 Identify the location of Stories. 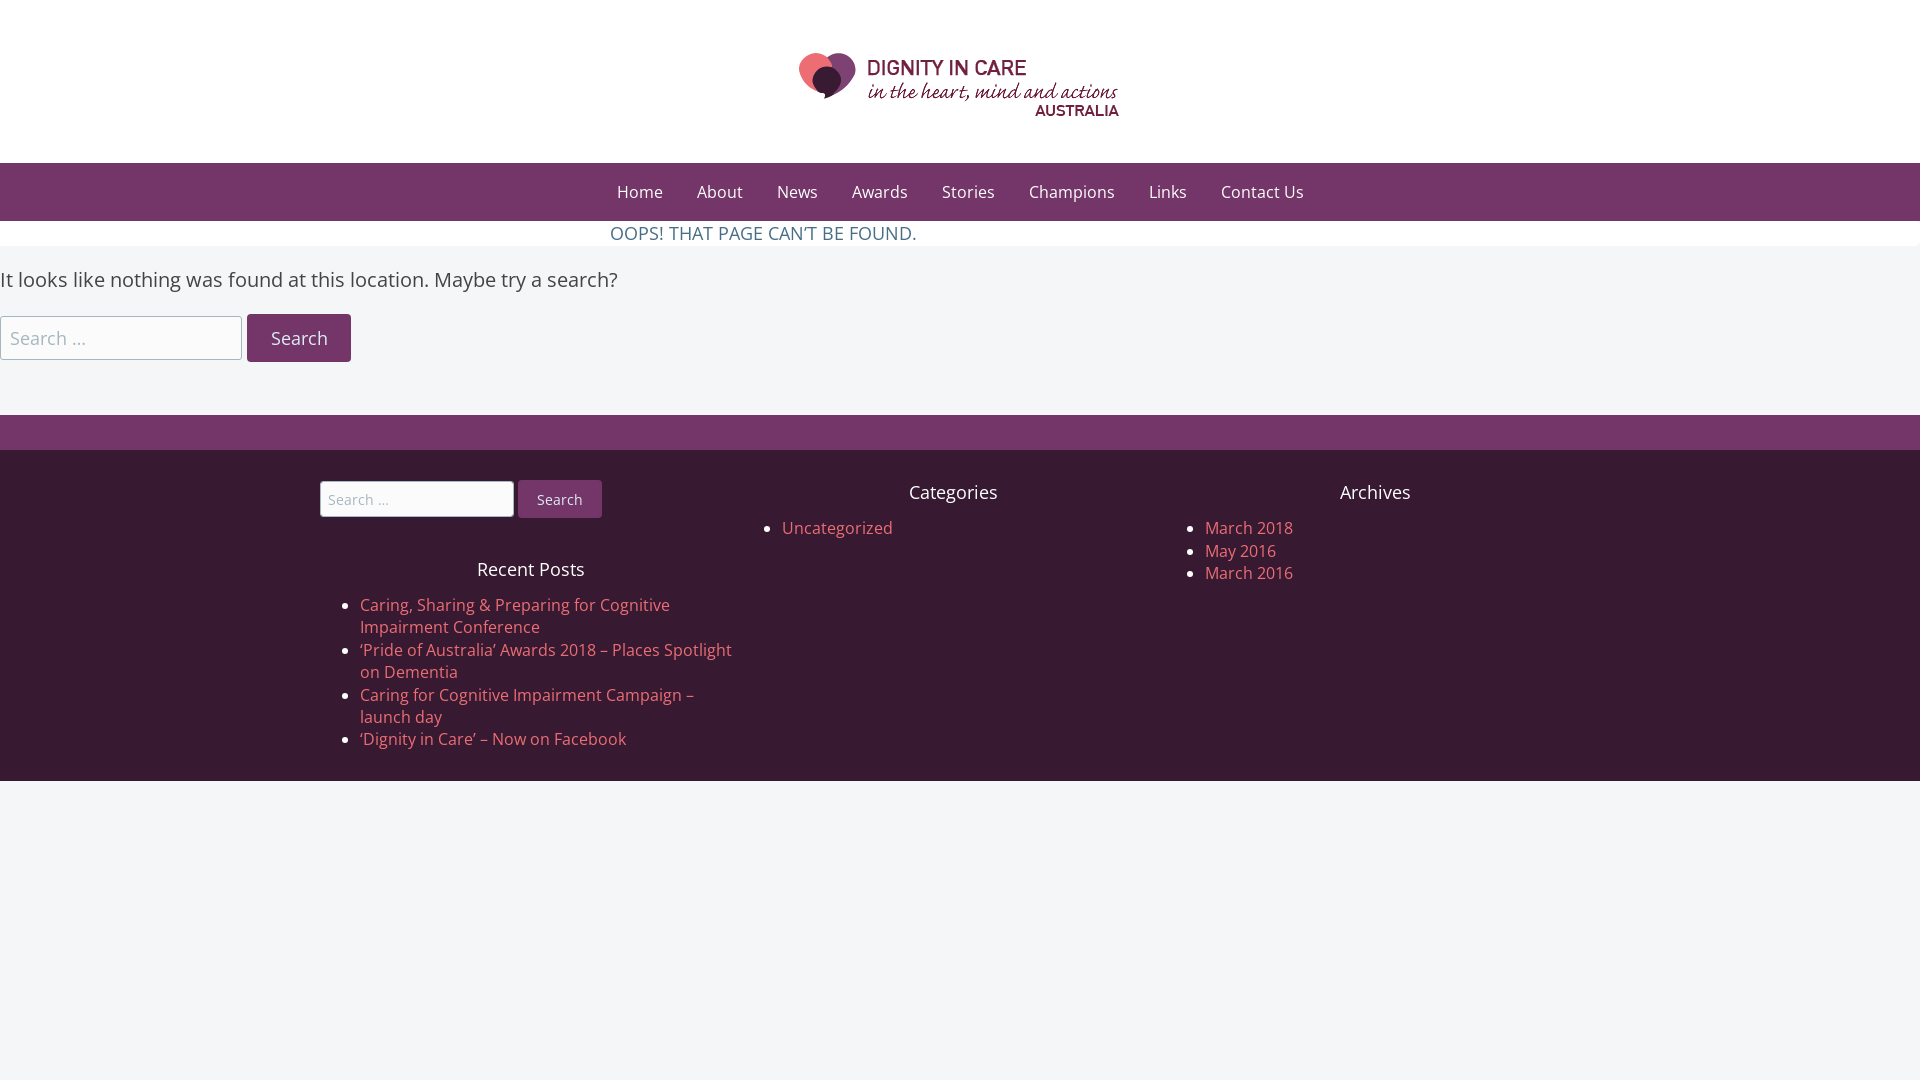
(968, 192).